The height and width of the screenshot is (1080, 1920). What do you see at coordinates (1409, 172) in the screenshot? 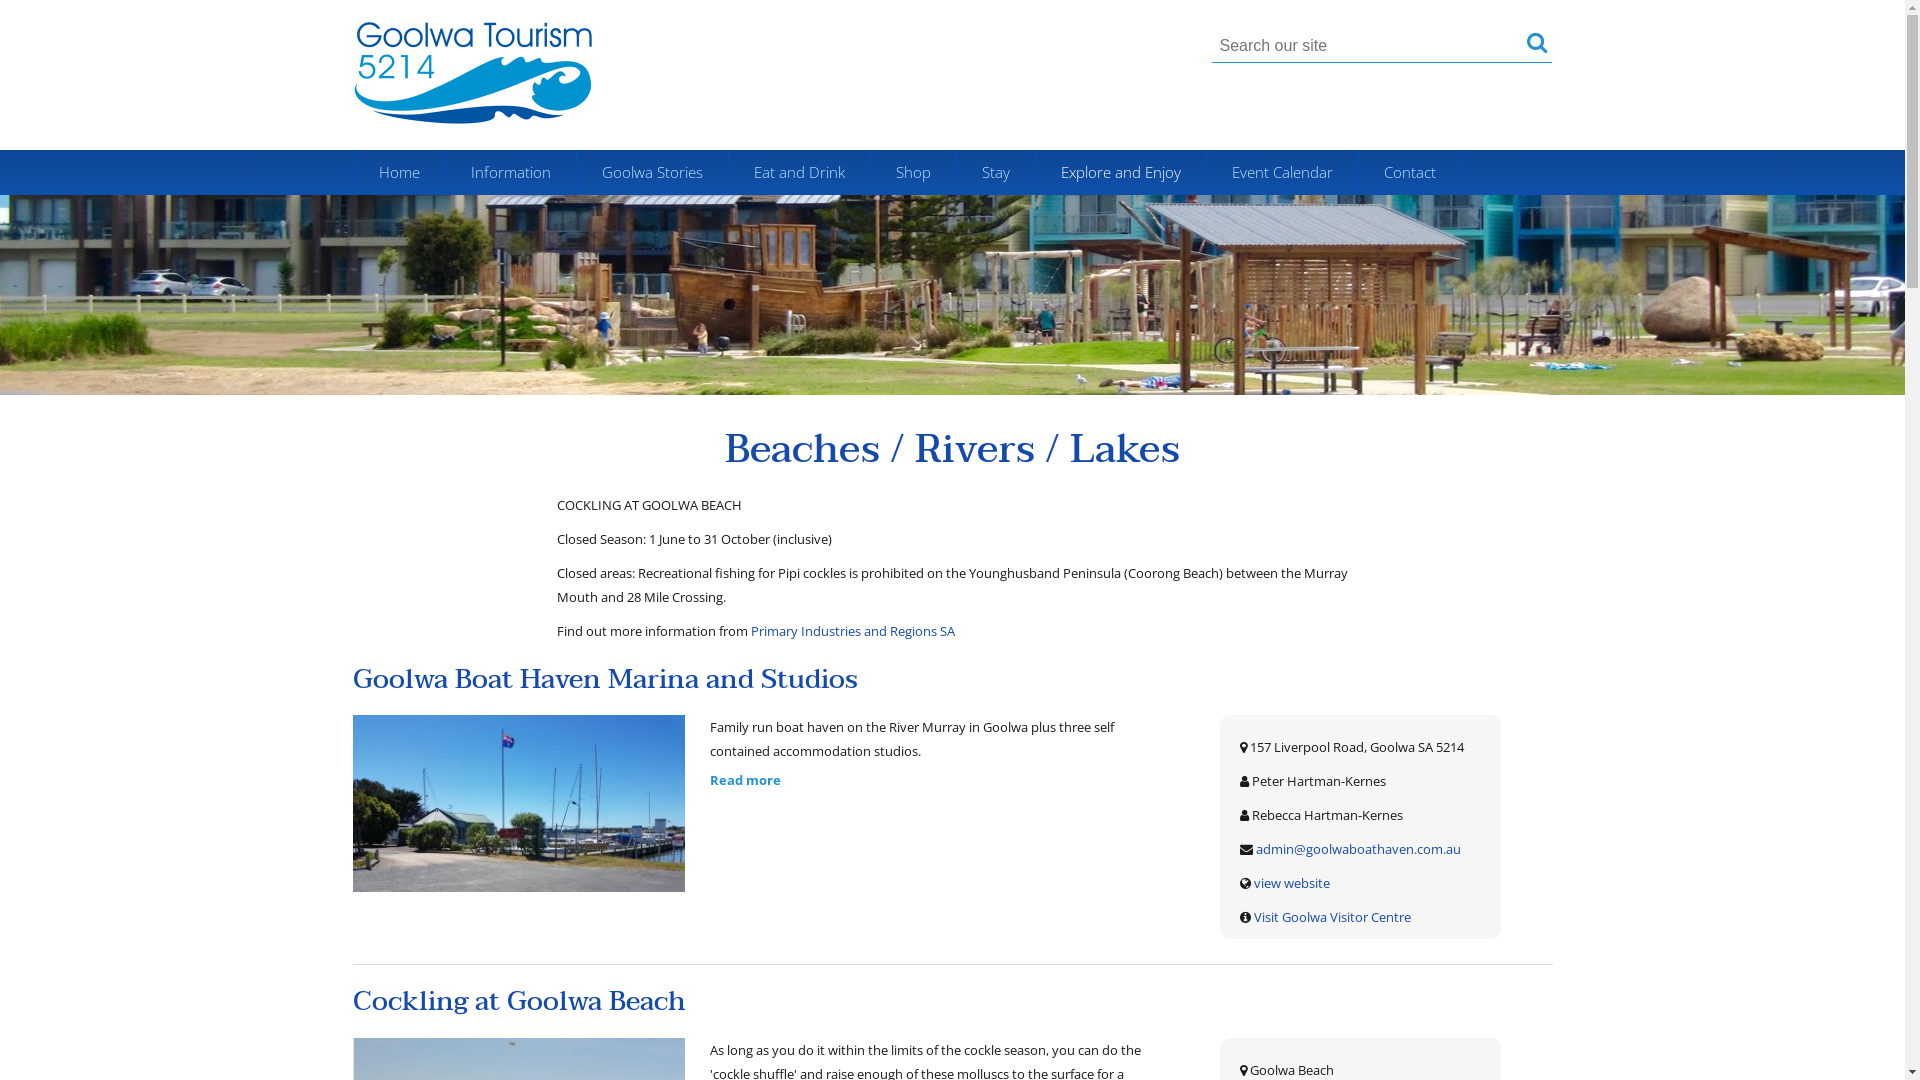
I see `Contact` at bounding box center [1409, 172].